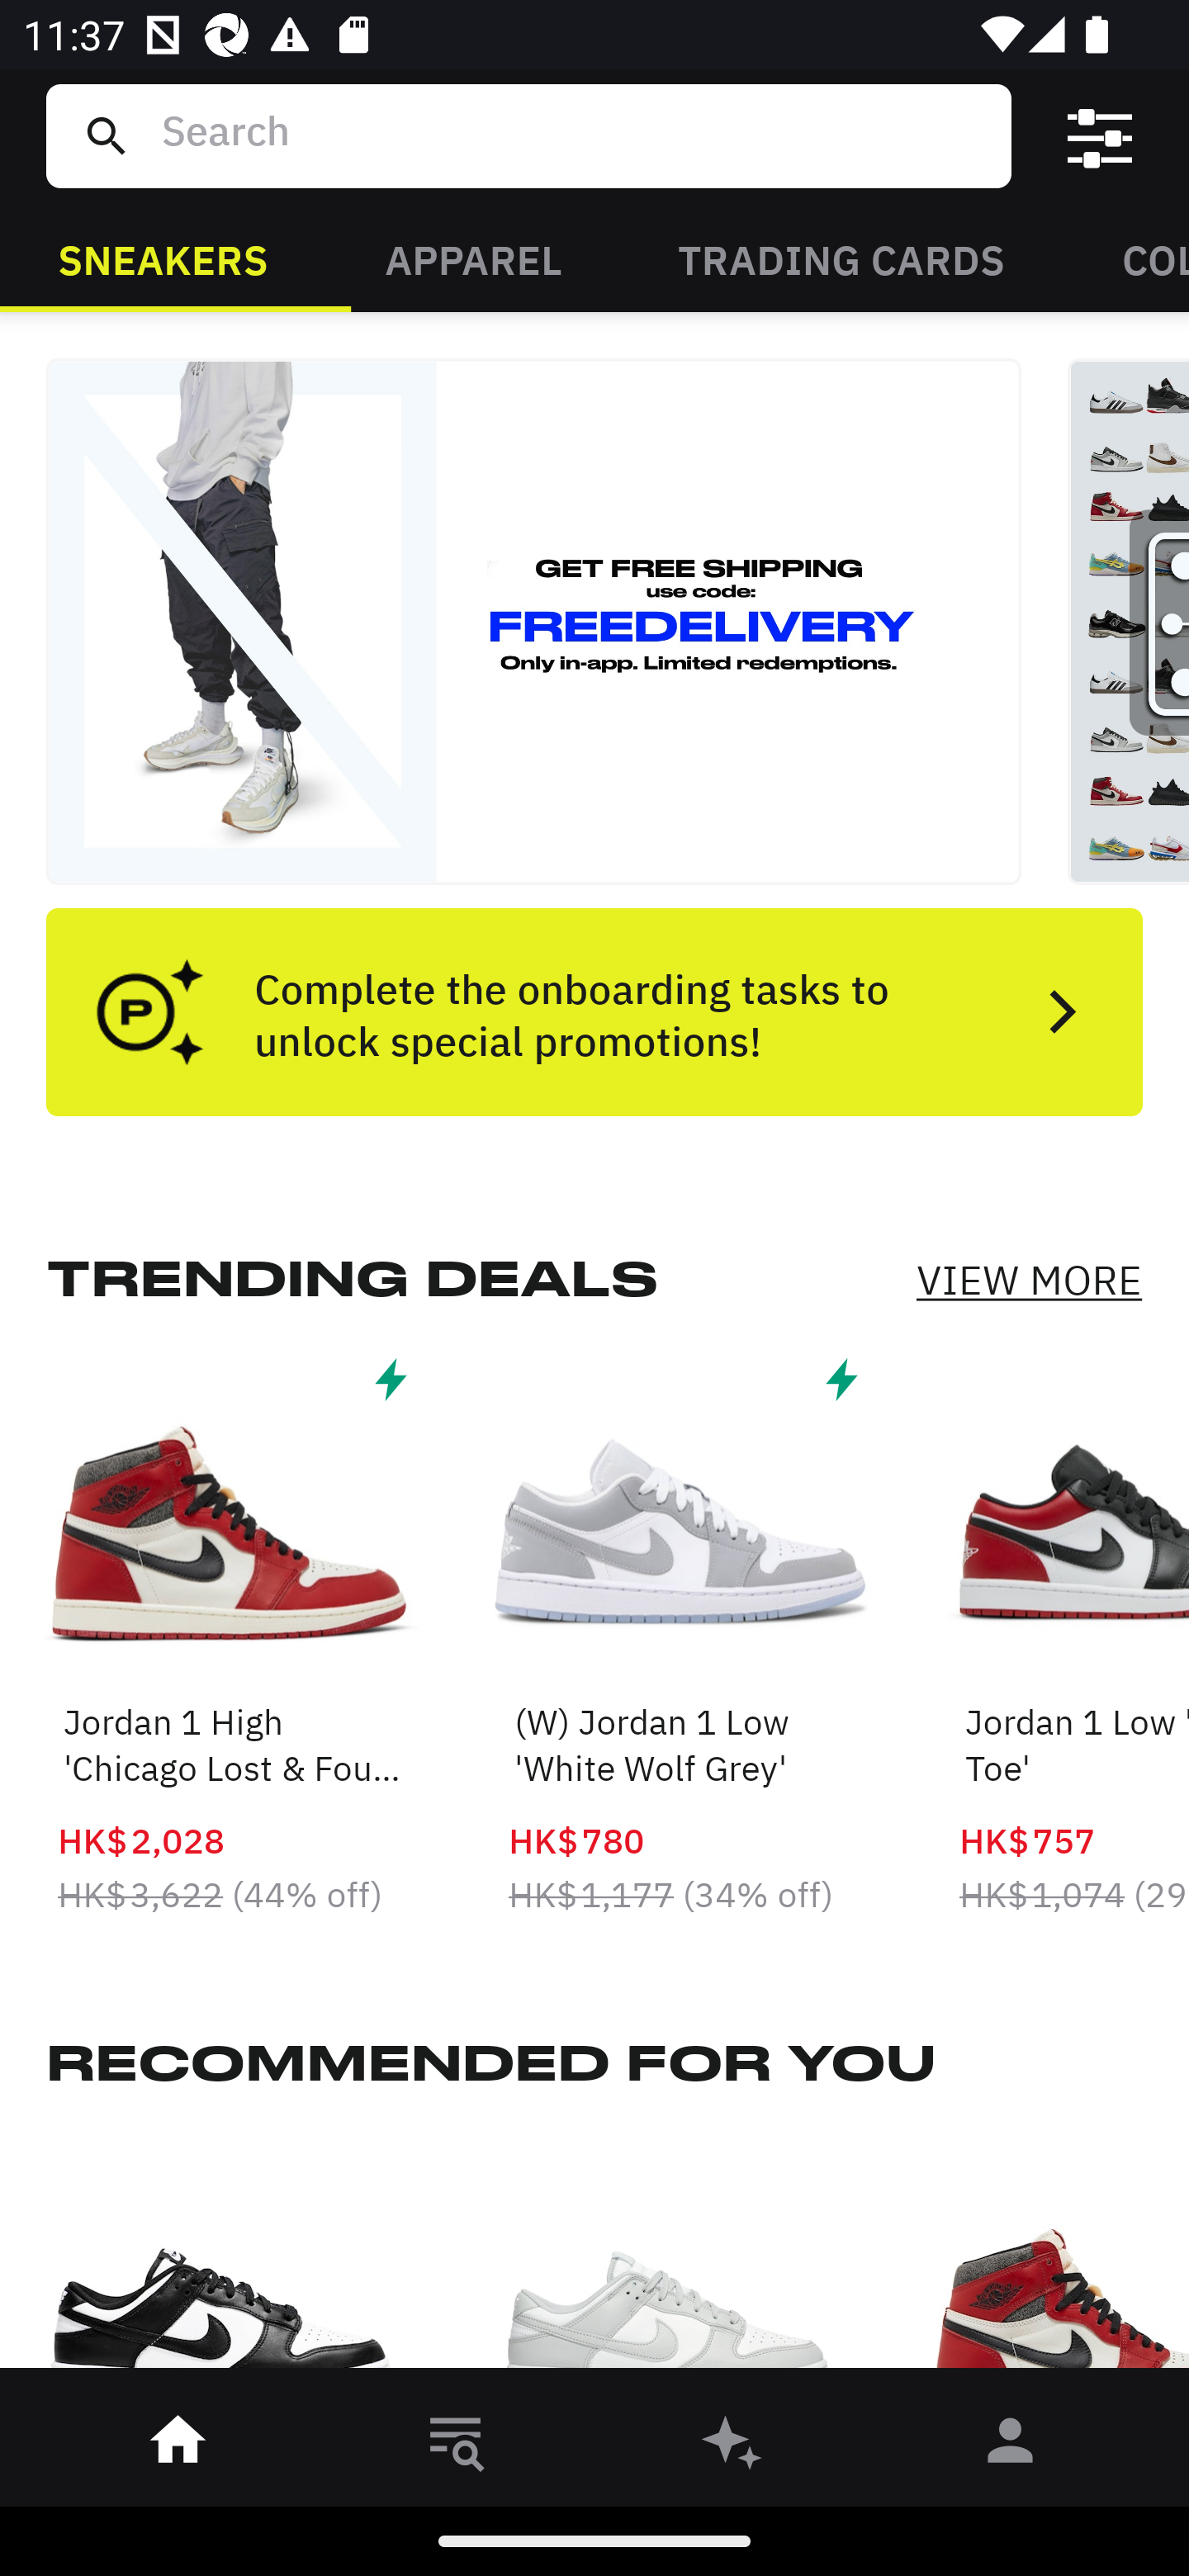  What do you see at coordinates (163, 258) in the screenshot?
I see `SNEAKERS` at bounding box center [163, 258].